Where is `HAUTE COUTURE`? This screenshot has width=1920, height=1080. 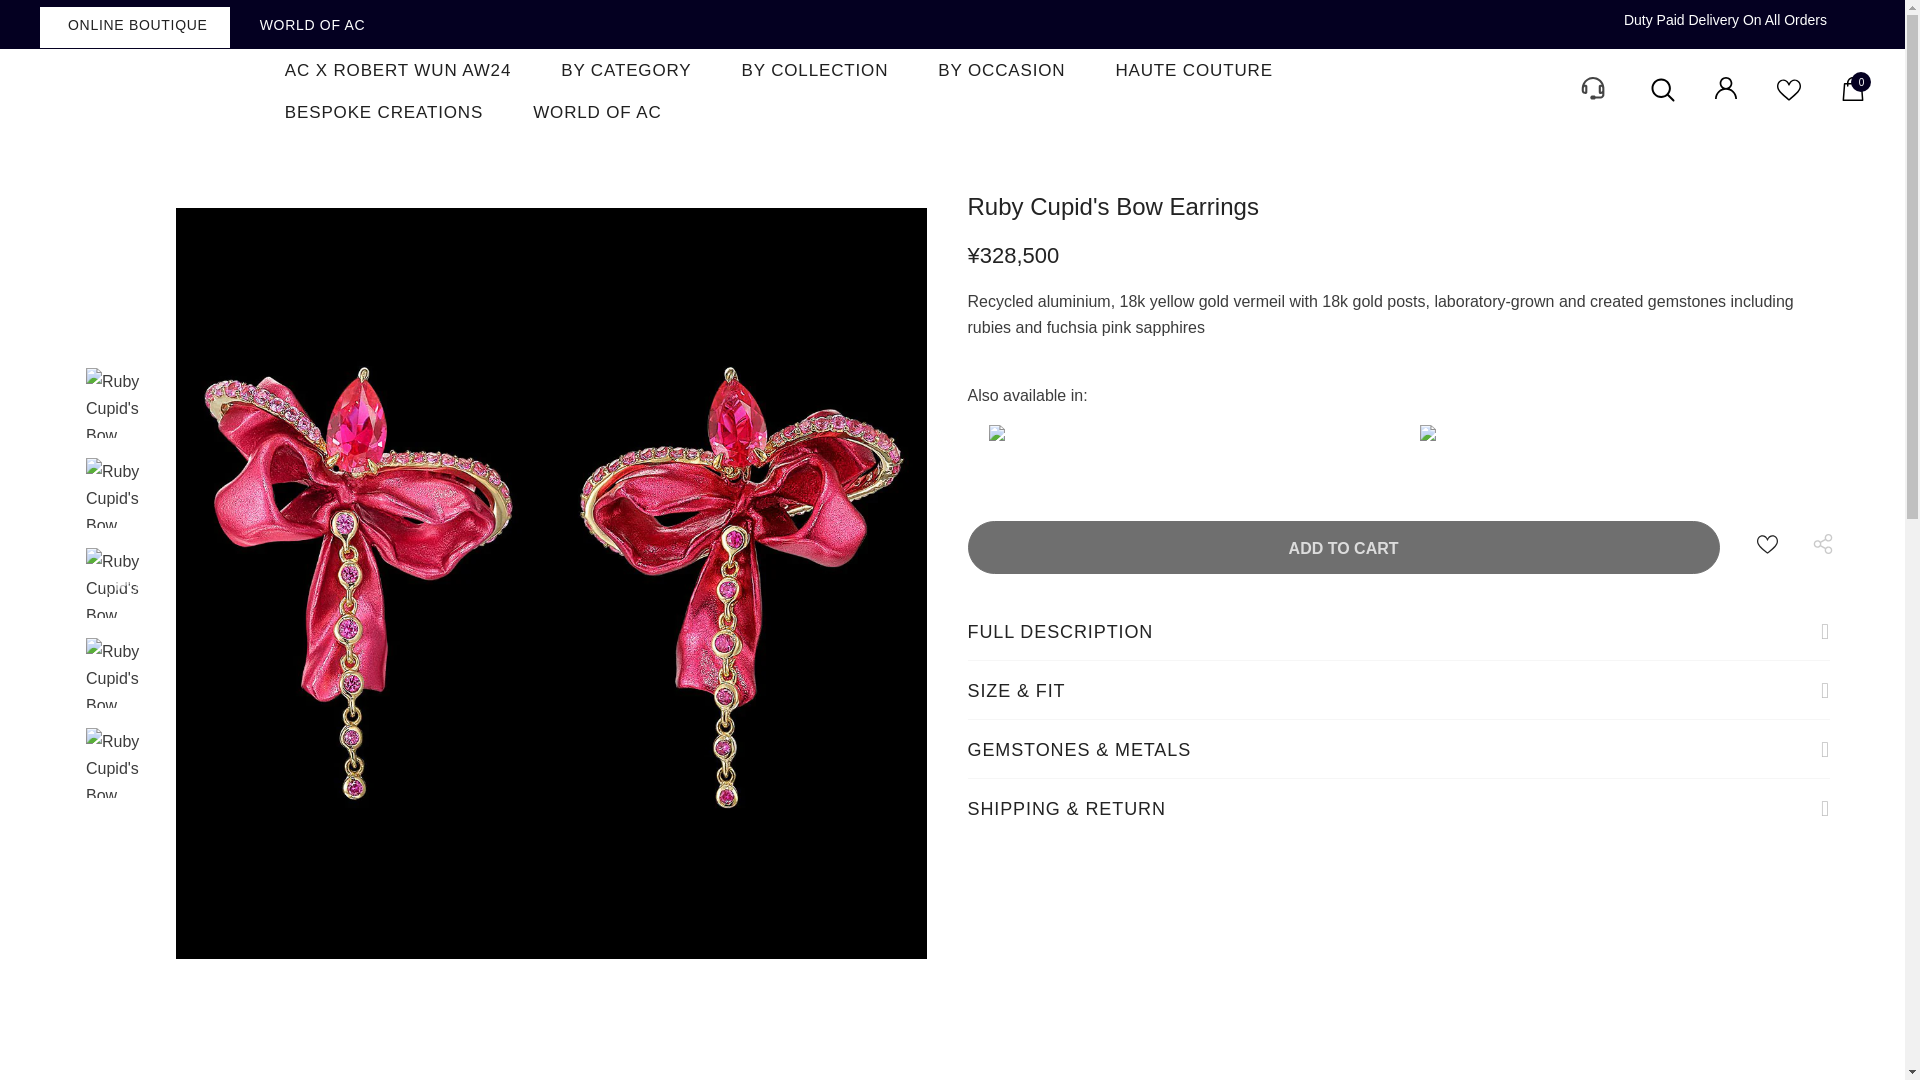 HAUTE COUTURE is located at coordinates (1193, 69).